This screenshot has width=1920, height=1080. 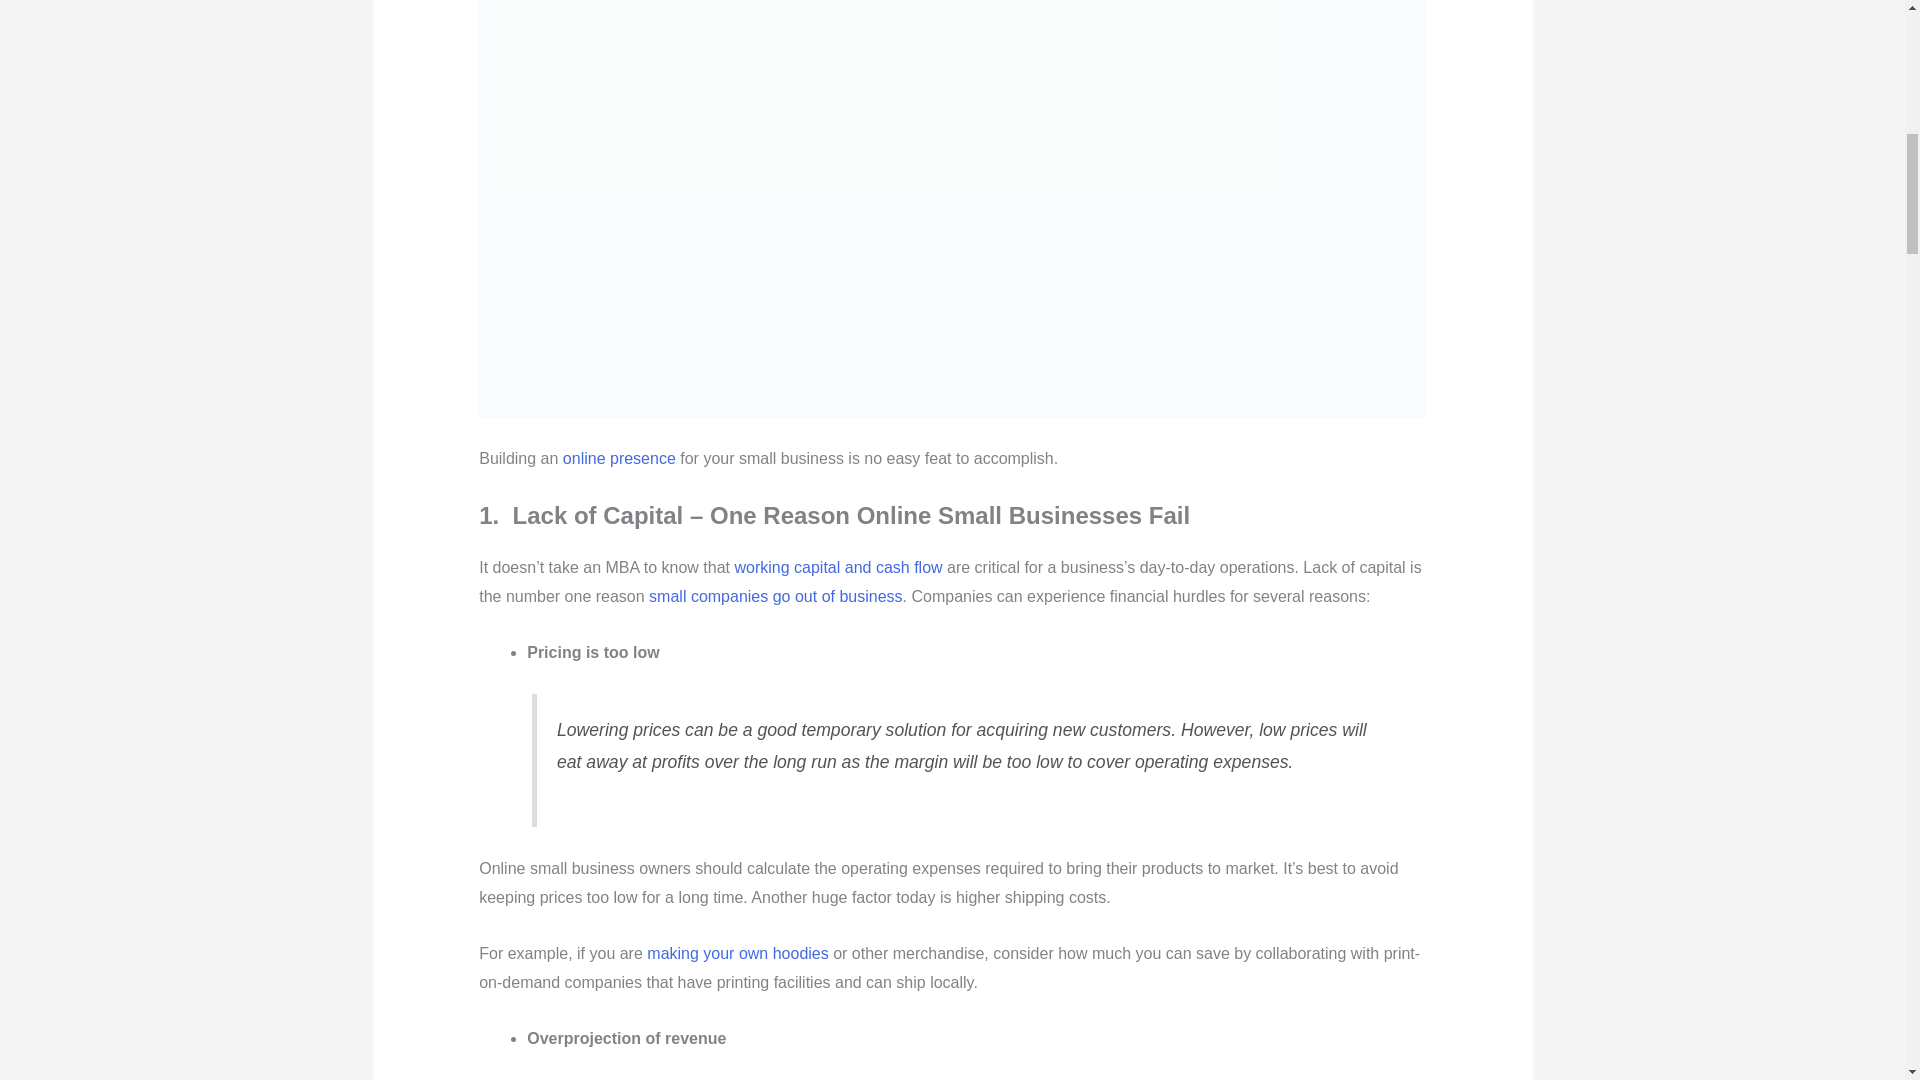 I want to click on working capital and cash flow, so click(x=838, y=567).